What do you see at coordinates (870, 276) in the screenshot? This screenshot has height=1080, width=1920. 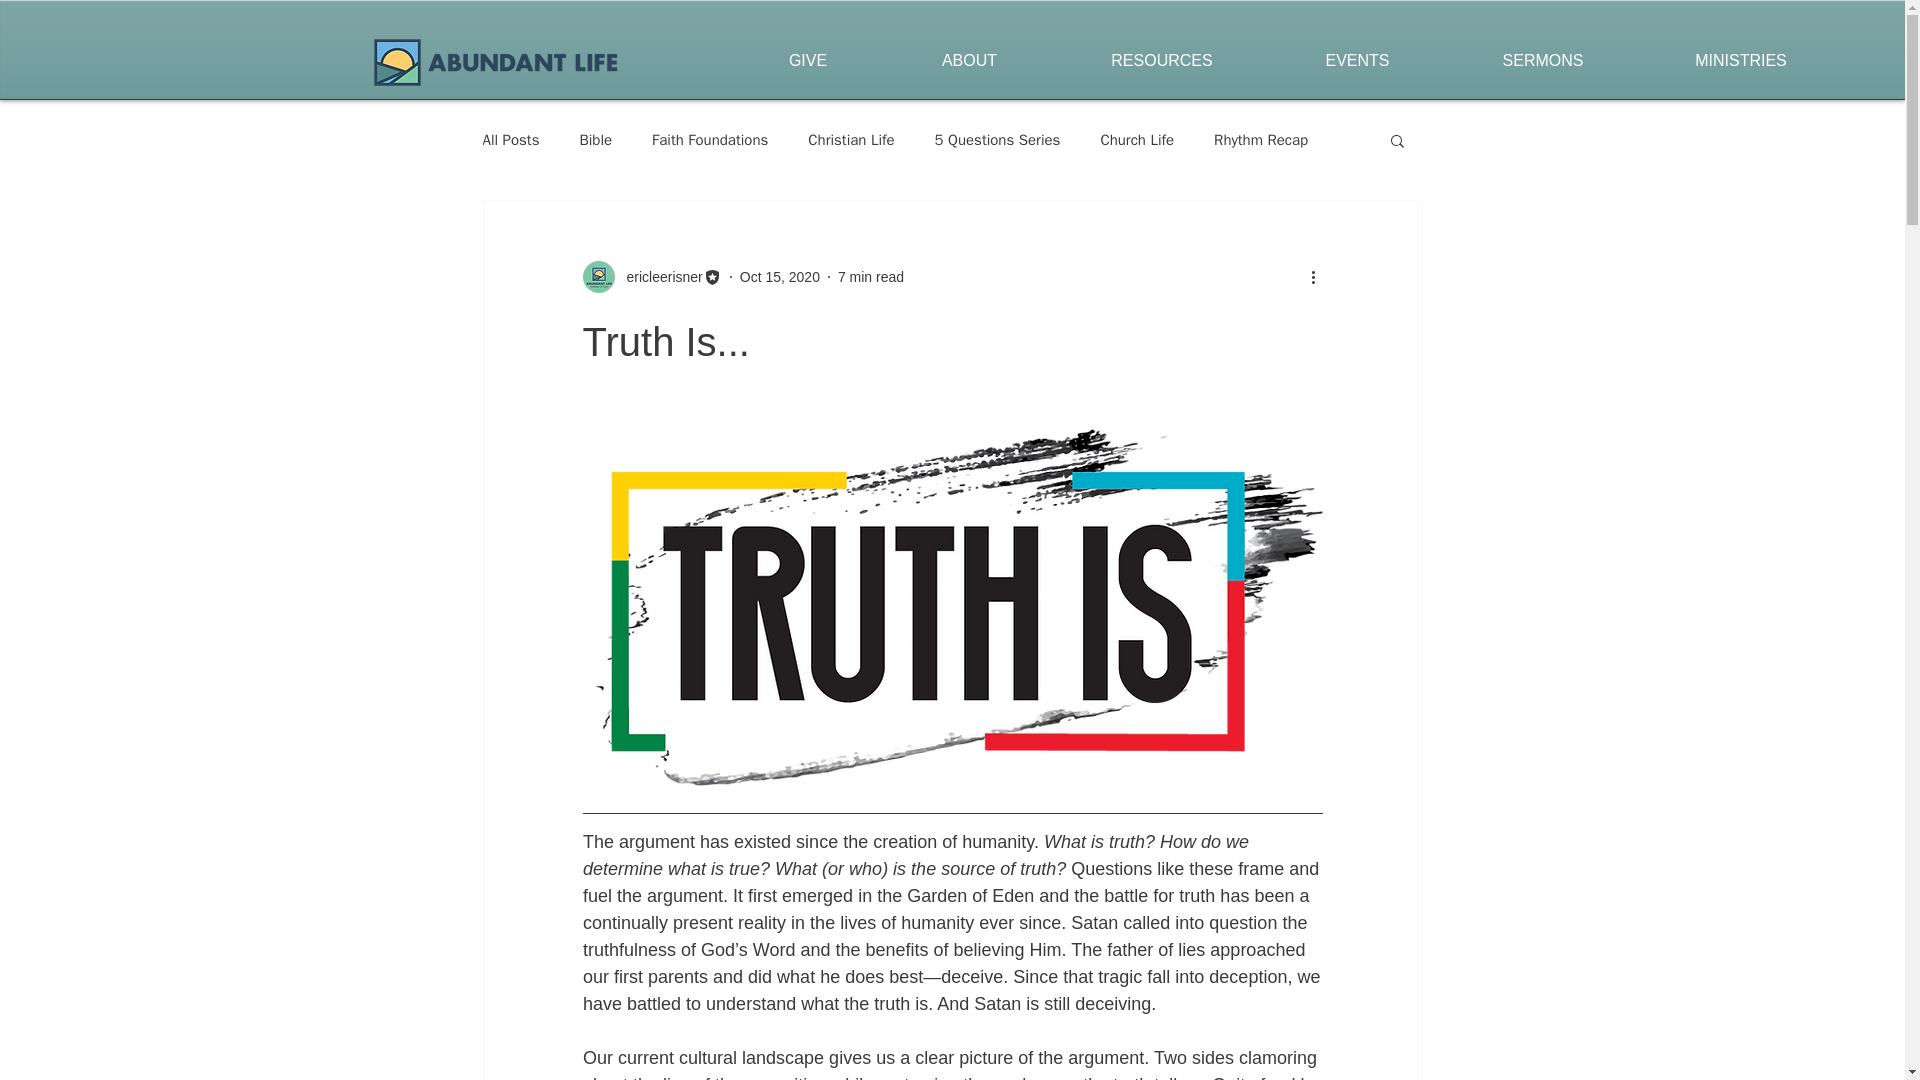 I see `7 min read` at bounding box center [870, 276].